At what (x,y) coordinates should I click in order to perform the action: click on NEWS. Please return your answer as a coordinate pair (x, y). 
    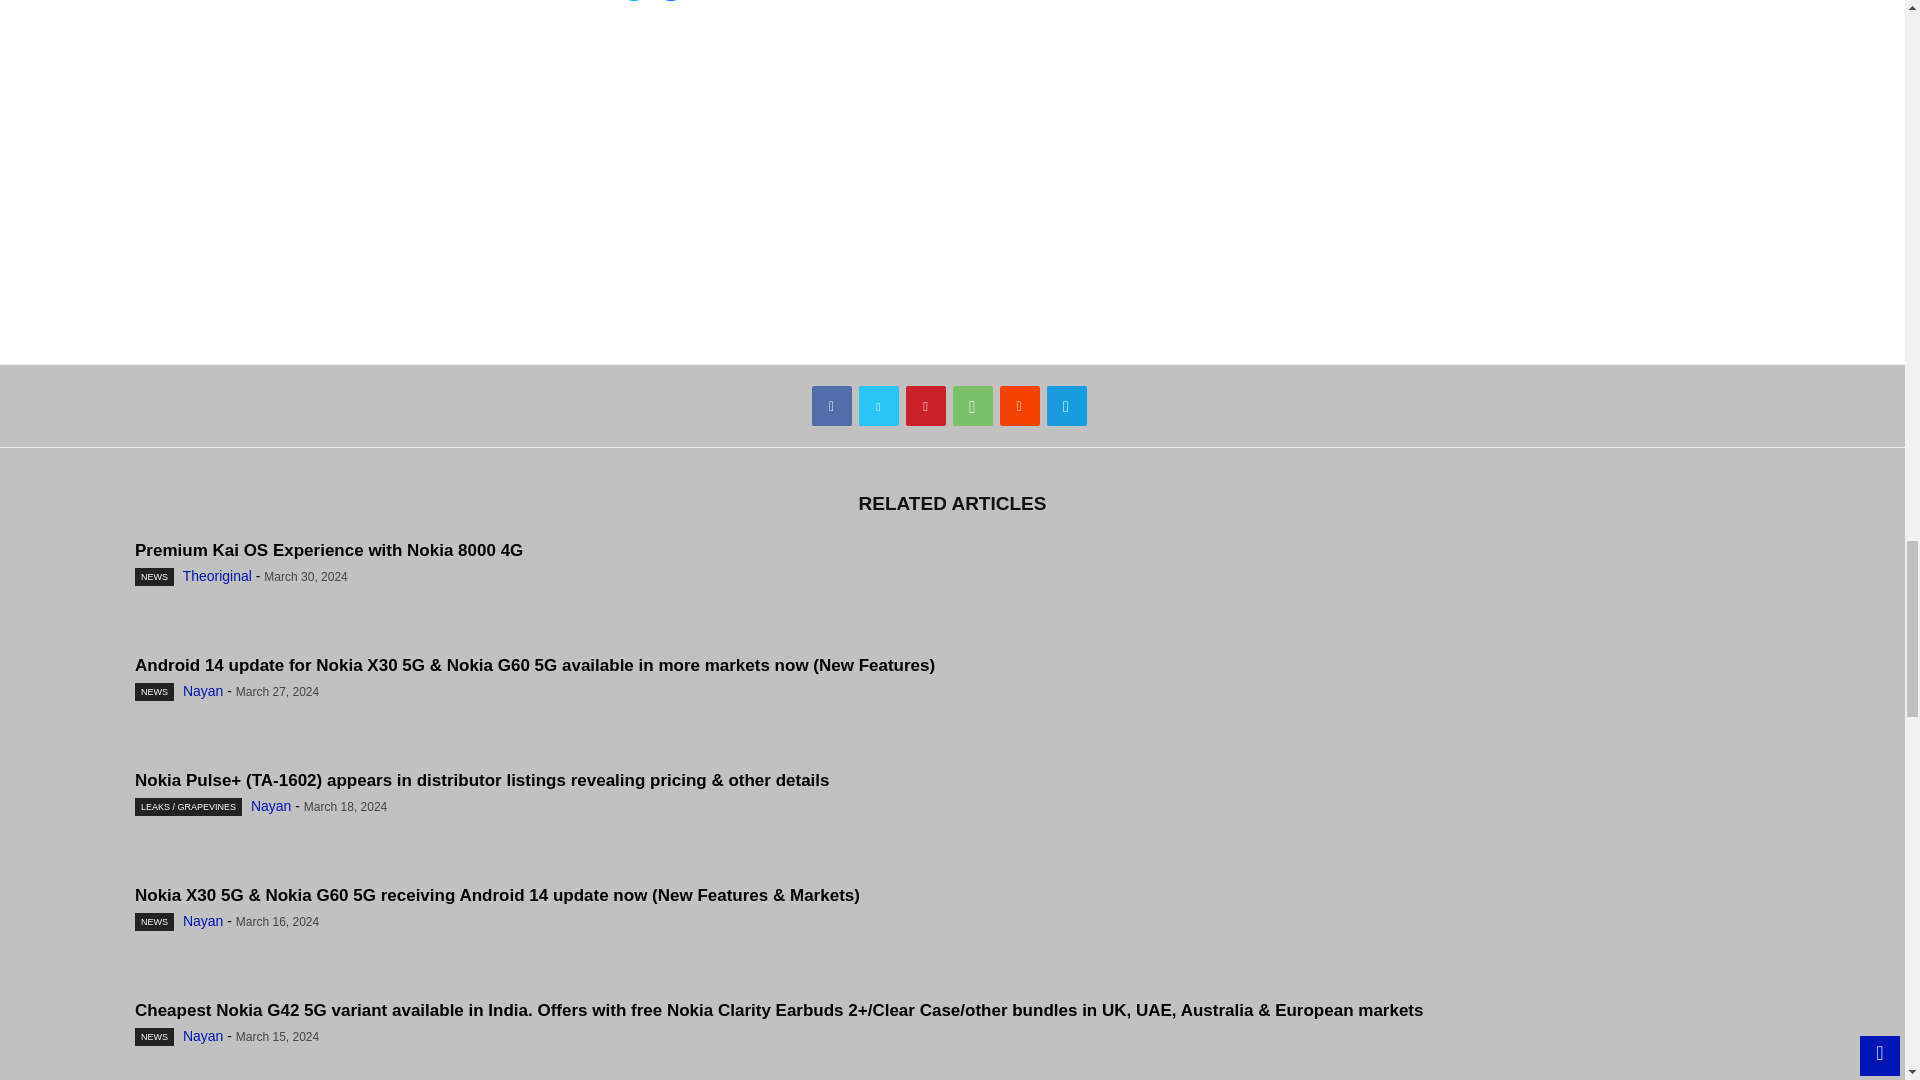
    Looking at the image, I should click on (154, 691).